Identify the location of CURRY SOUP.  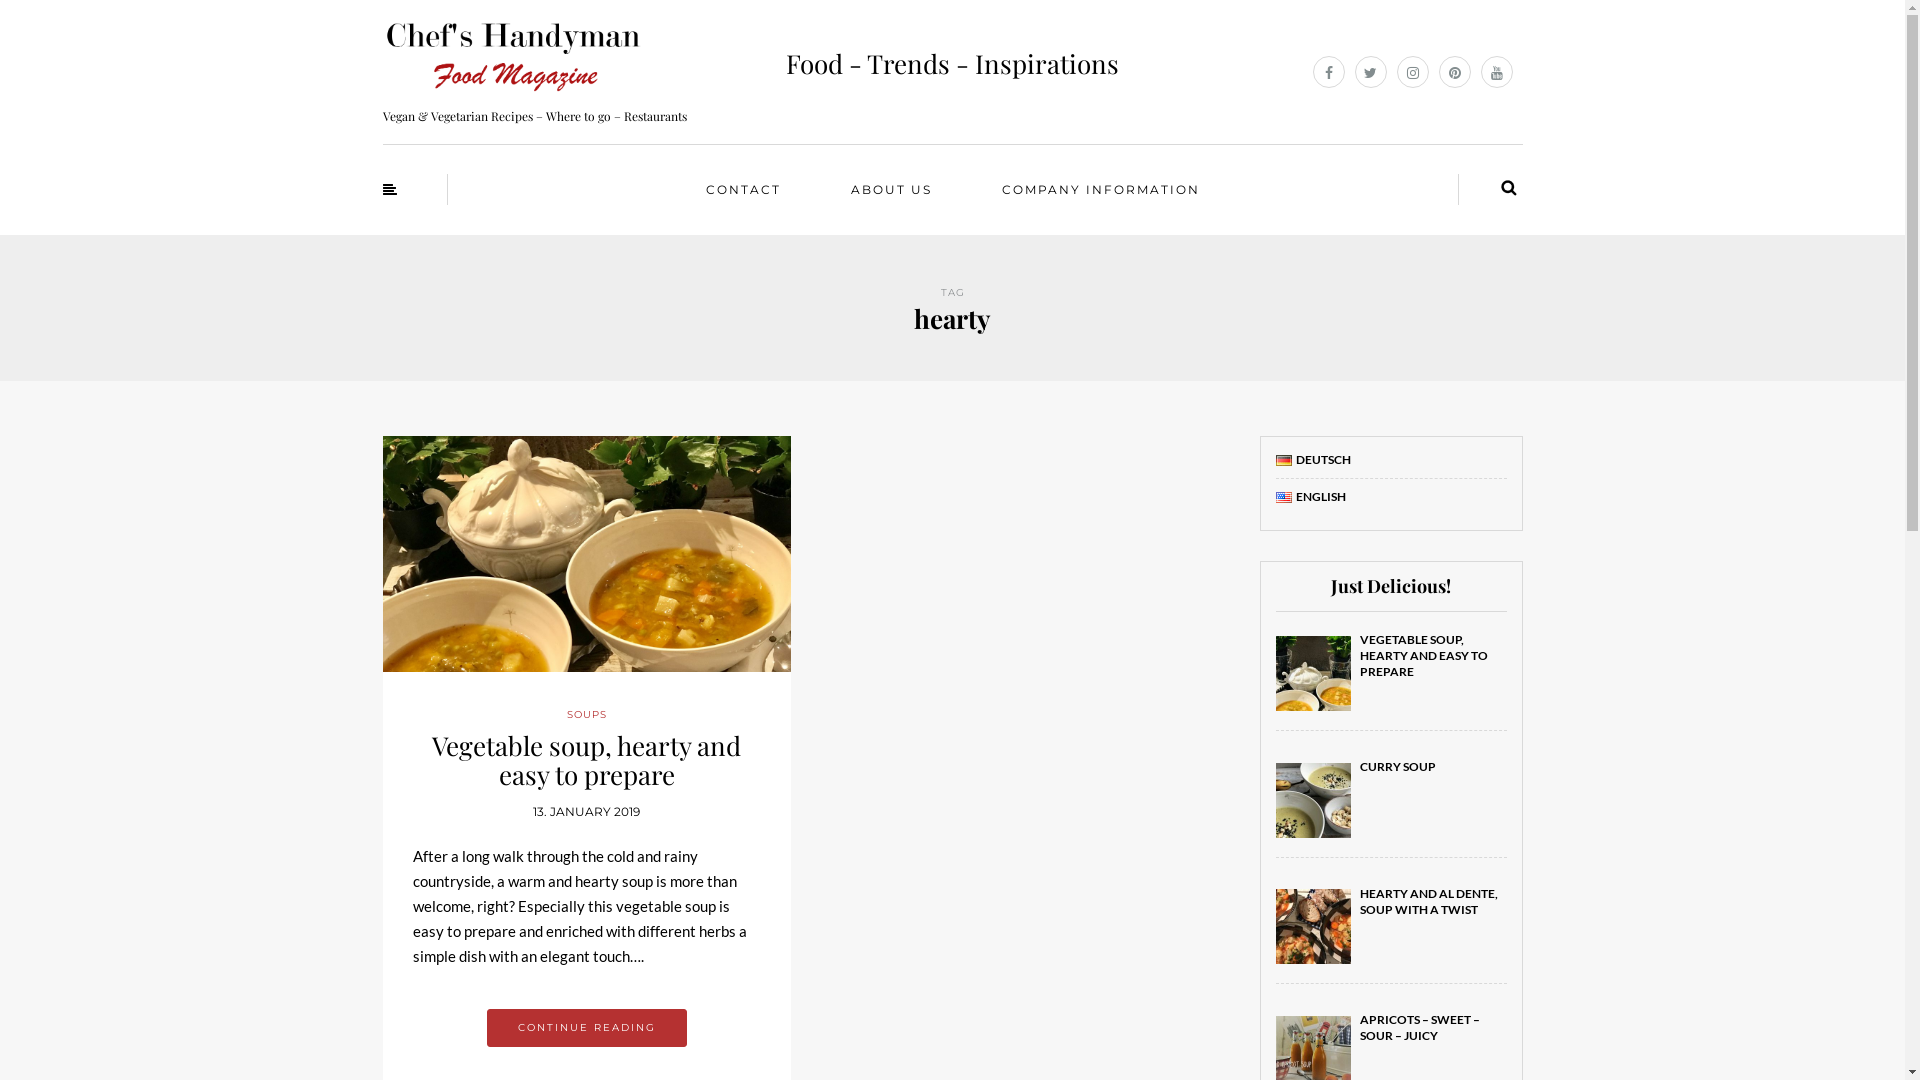
(1398, 766).